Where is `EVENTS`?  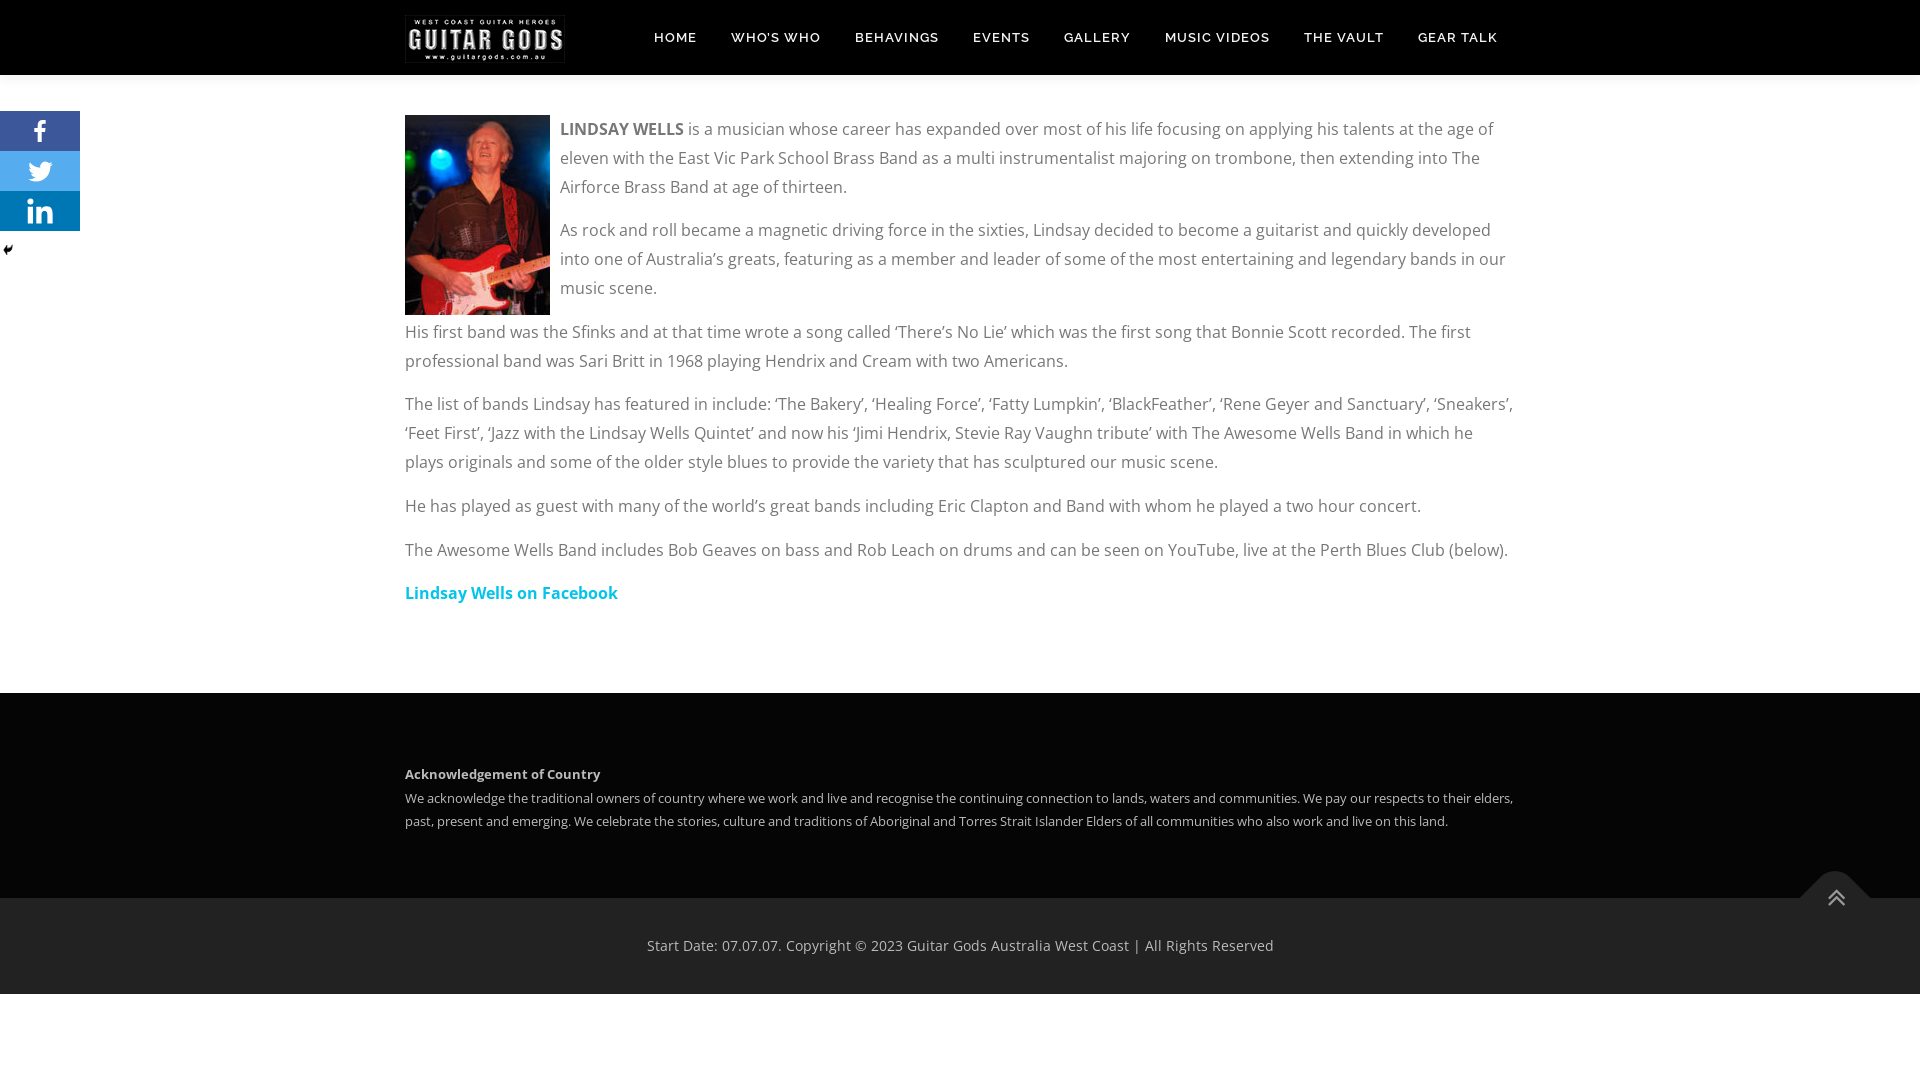
EVENTS is located at coordinates (1002, 38).